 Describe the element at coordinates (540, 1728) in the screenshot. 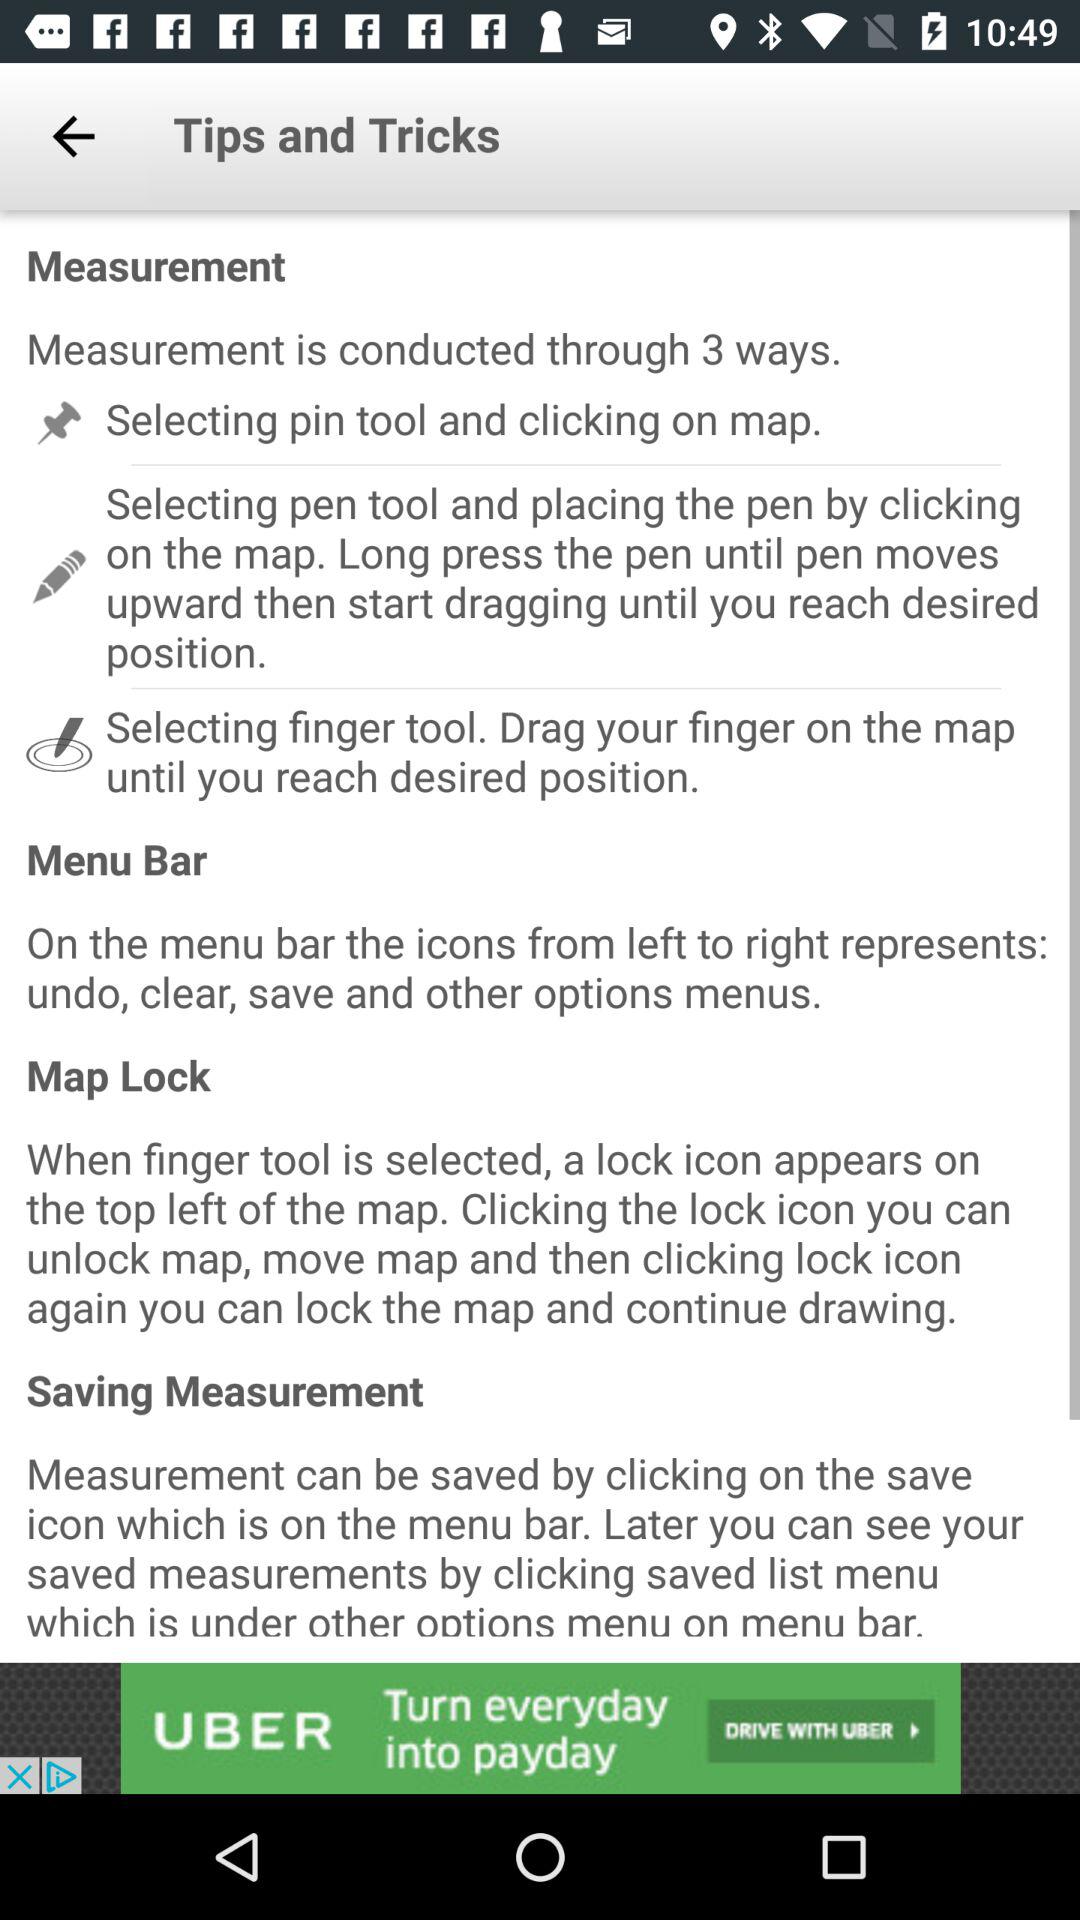

I see `know about the advertisement` at that location.